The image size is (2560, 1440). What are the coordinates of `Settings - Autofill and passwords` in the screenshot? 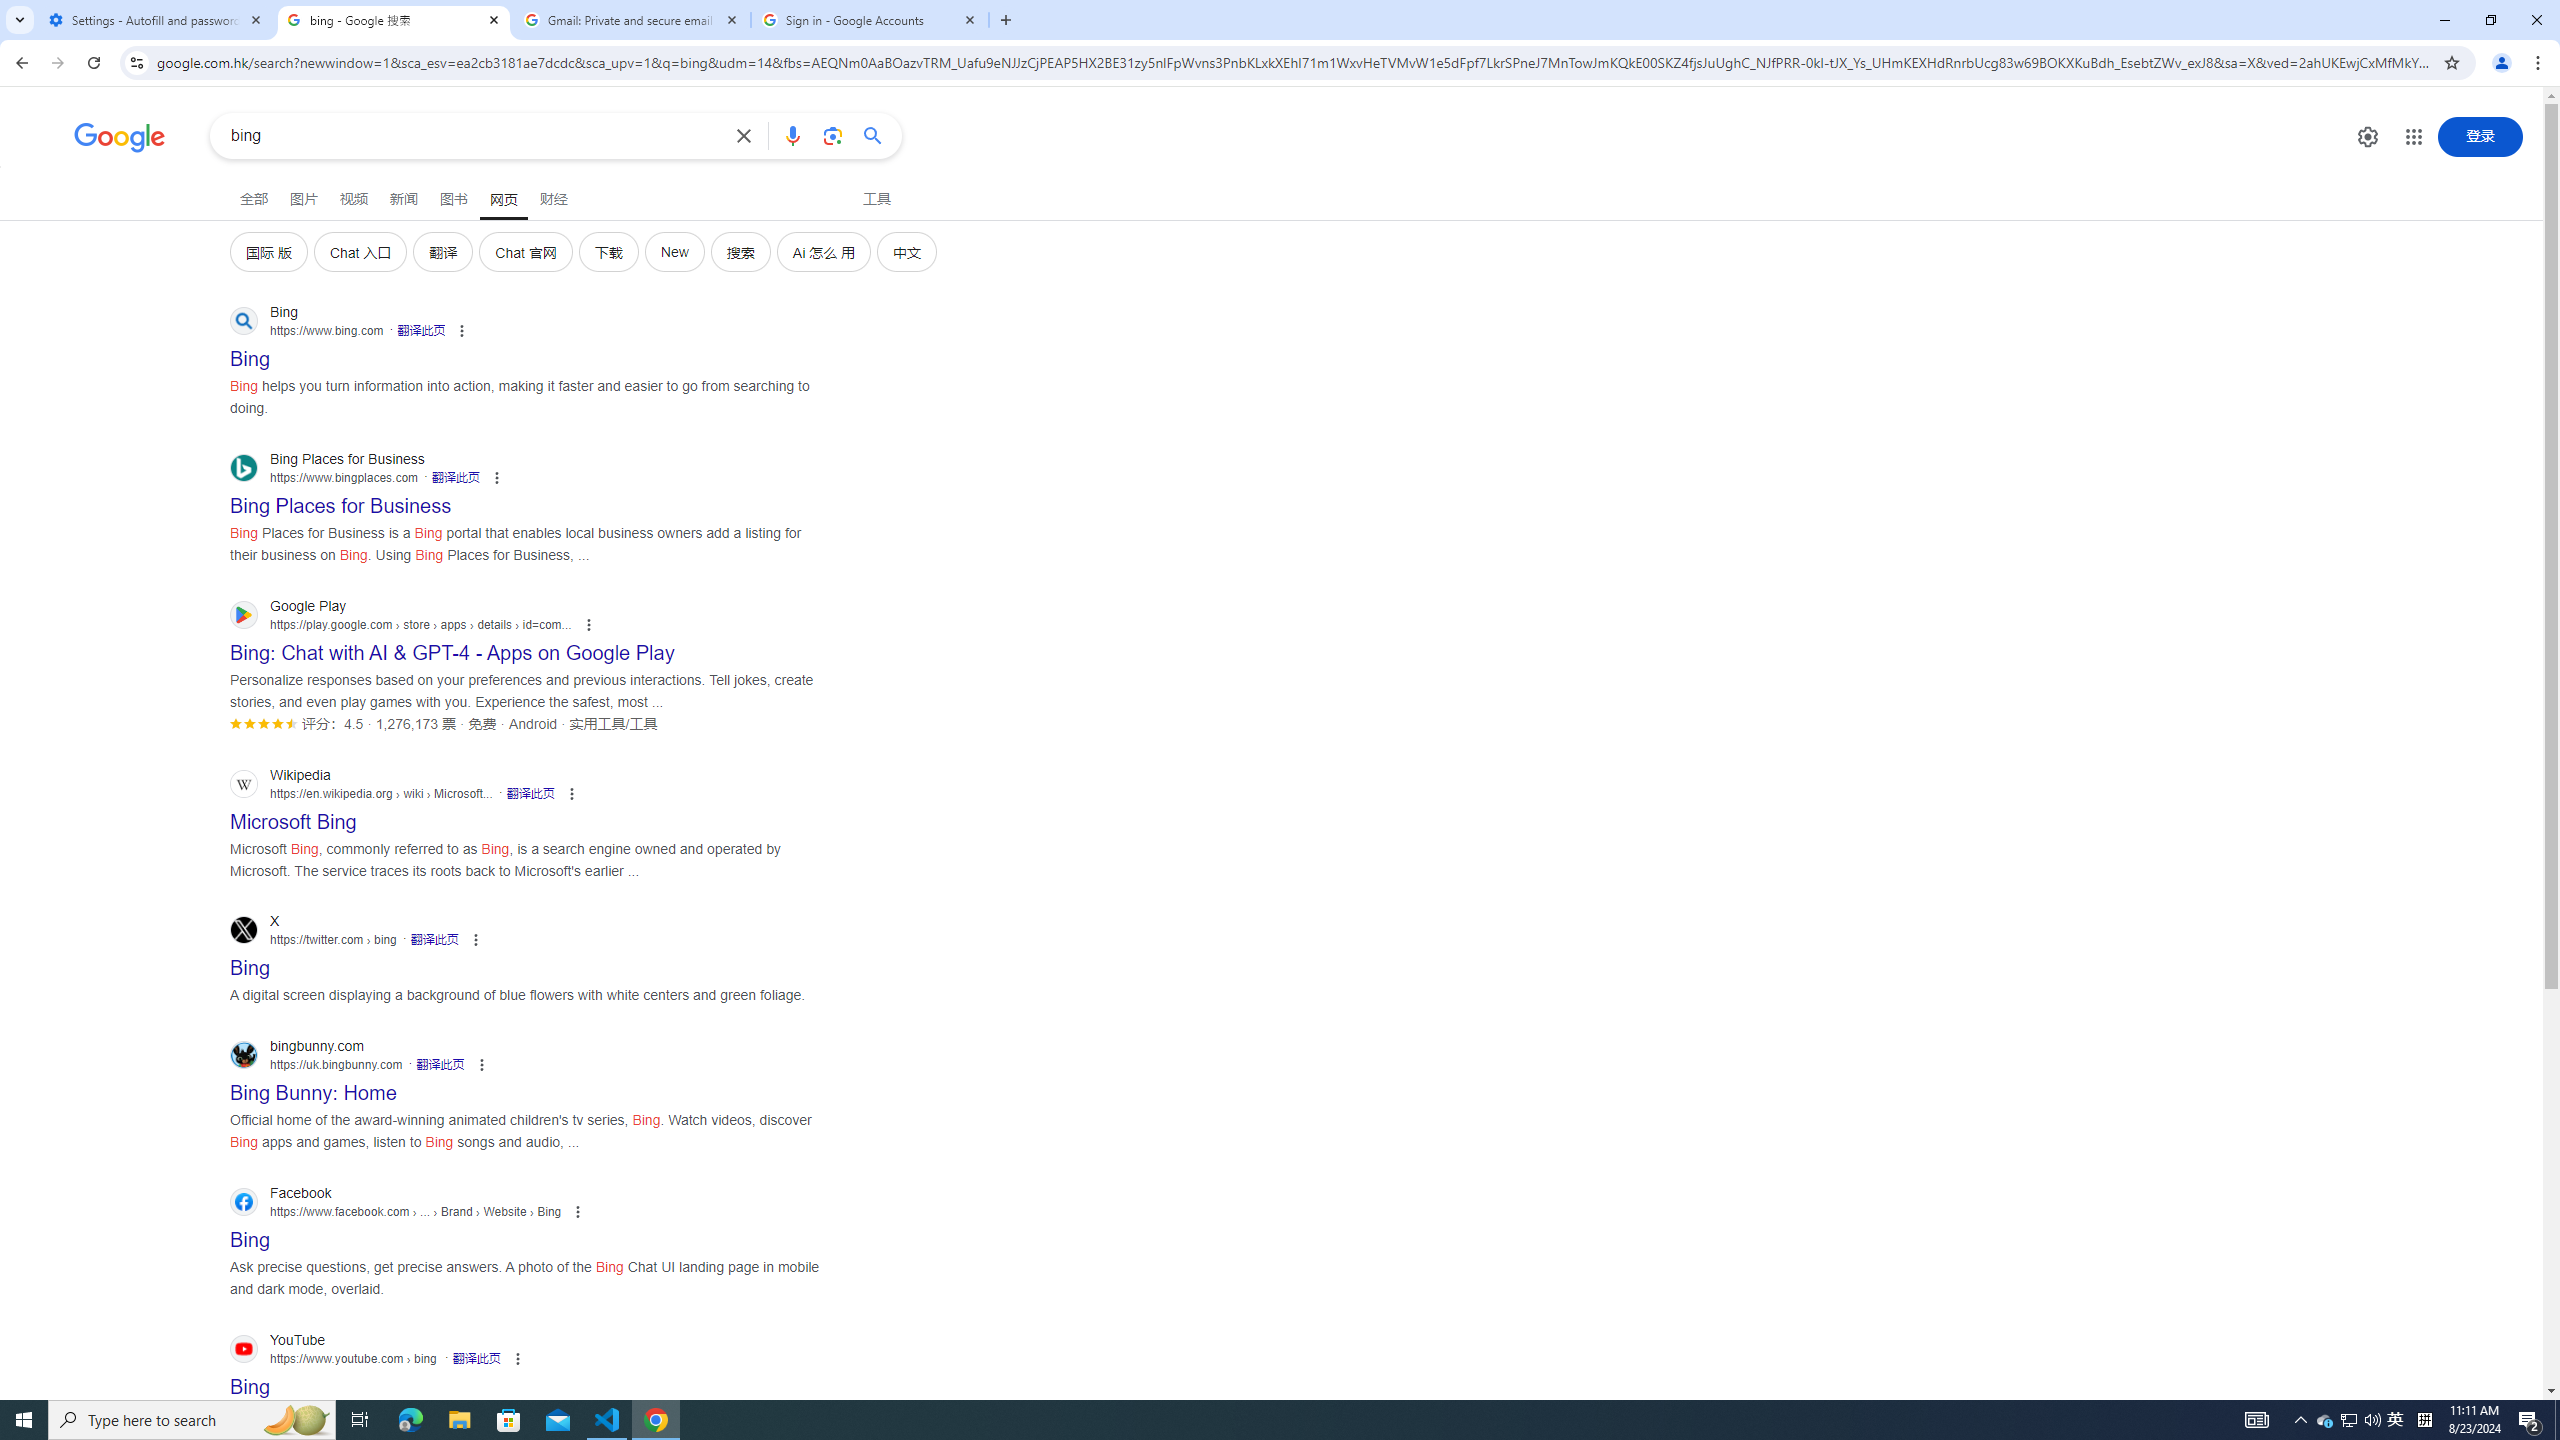 It's located at (156, 20).